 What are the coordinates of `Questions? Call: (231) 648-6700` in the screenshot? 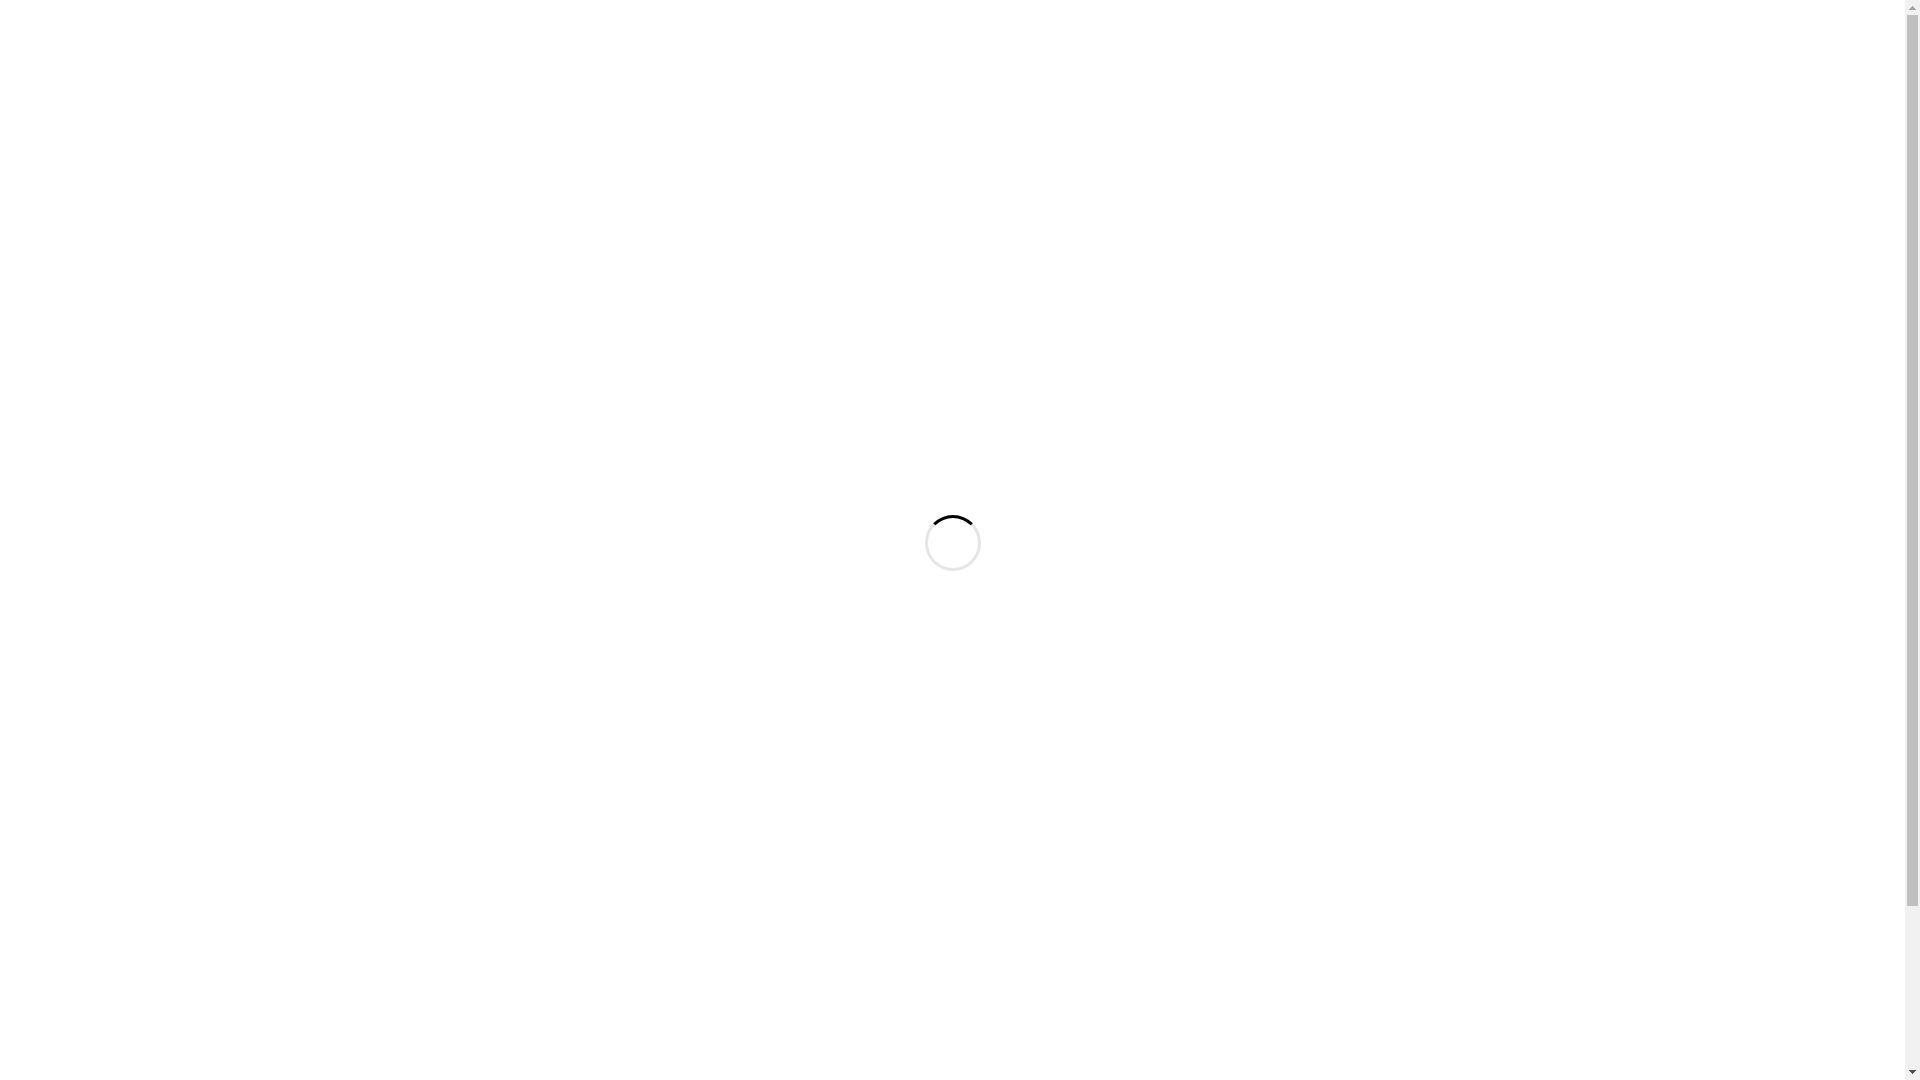 It's located at (155, 60).